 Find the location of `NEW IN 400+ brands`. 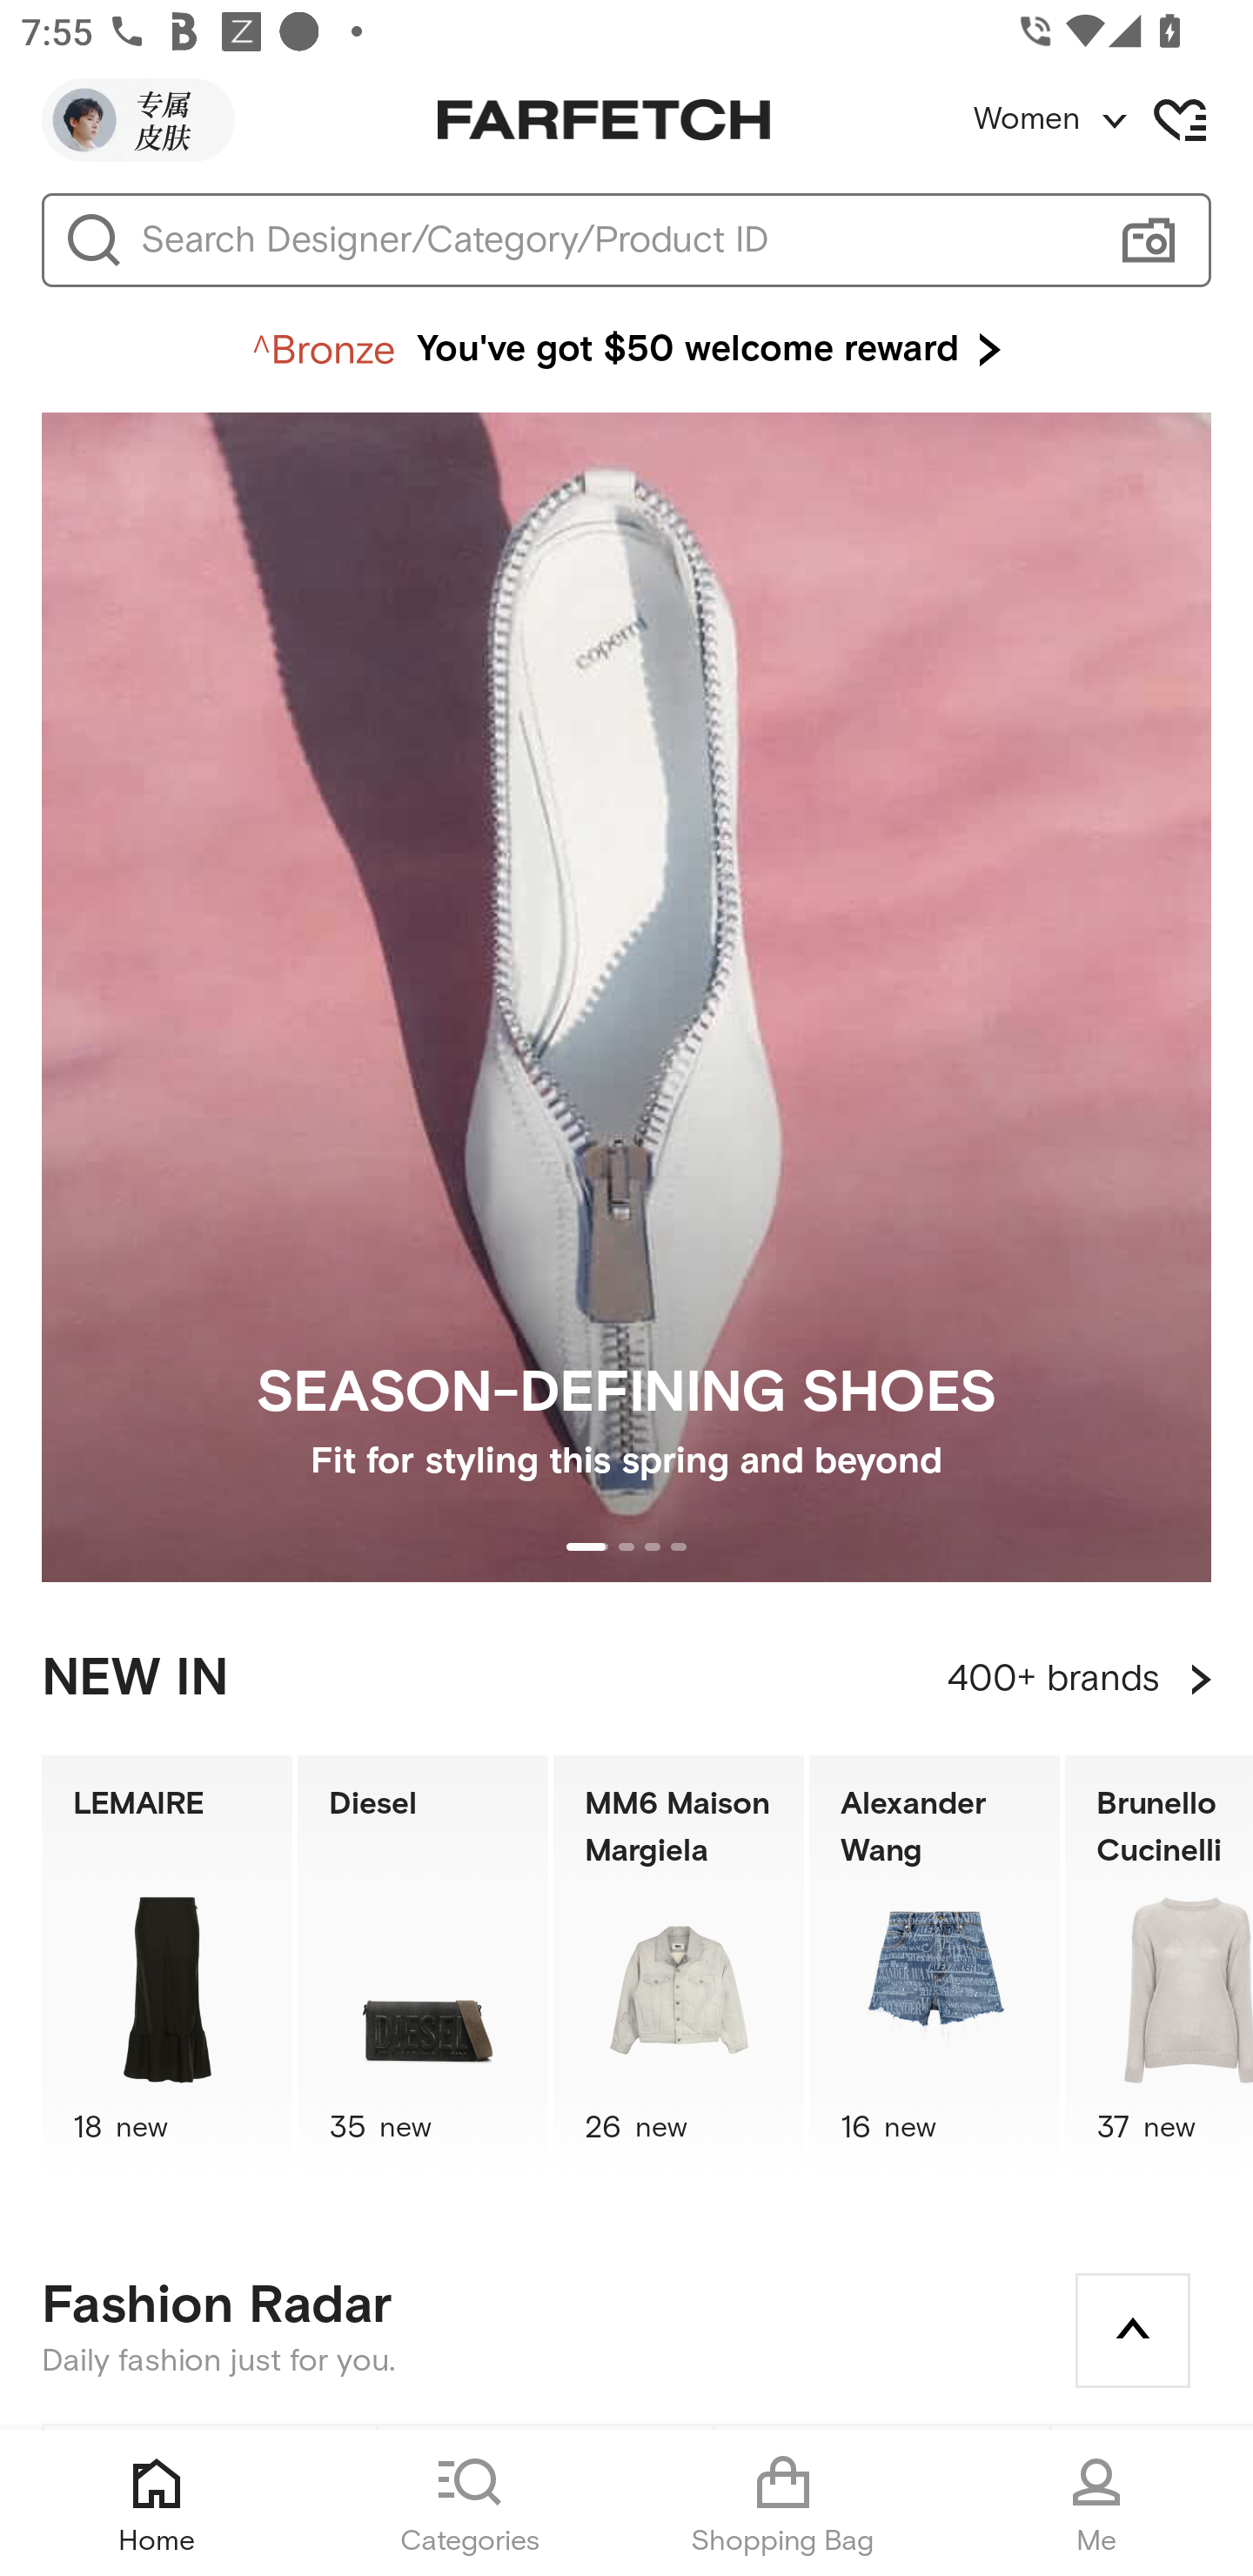

NEW IN 400+ brands is located at coordinates (626, 1679).